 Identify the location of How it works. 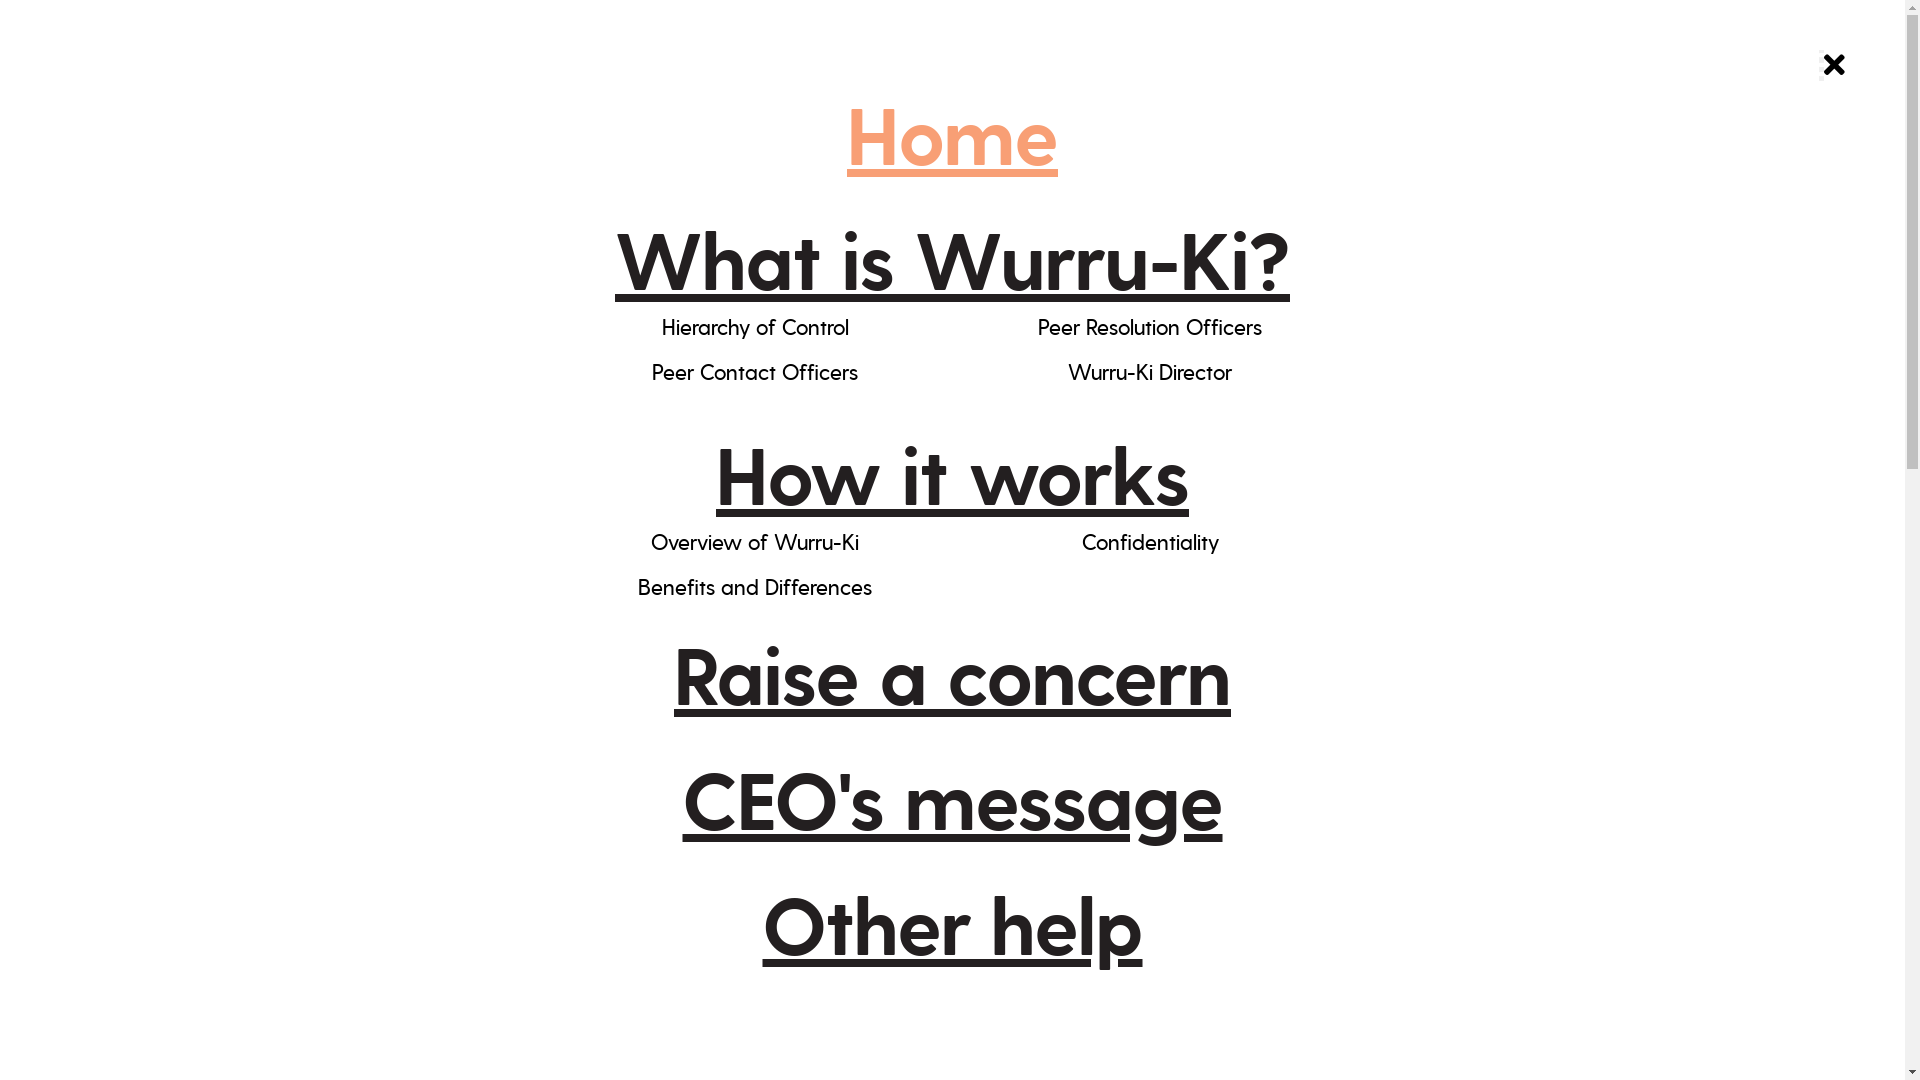
(952, 472).